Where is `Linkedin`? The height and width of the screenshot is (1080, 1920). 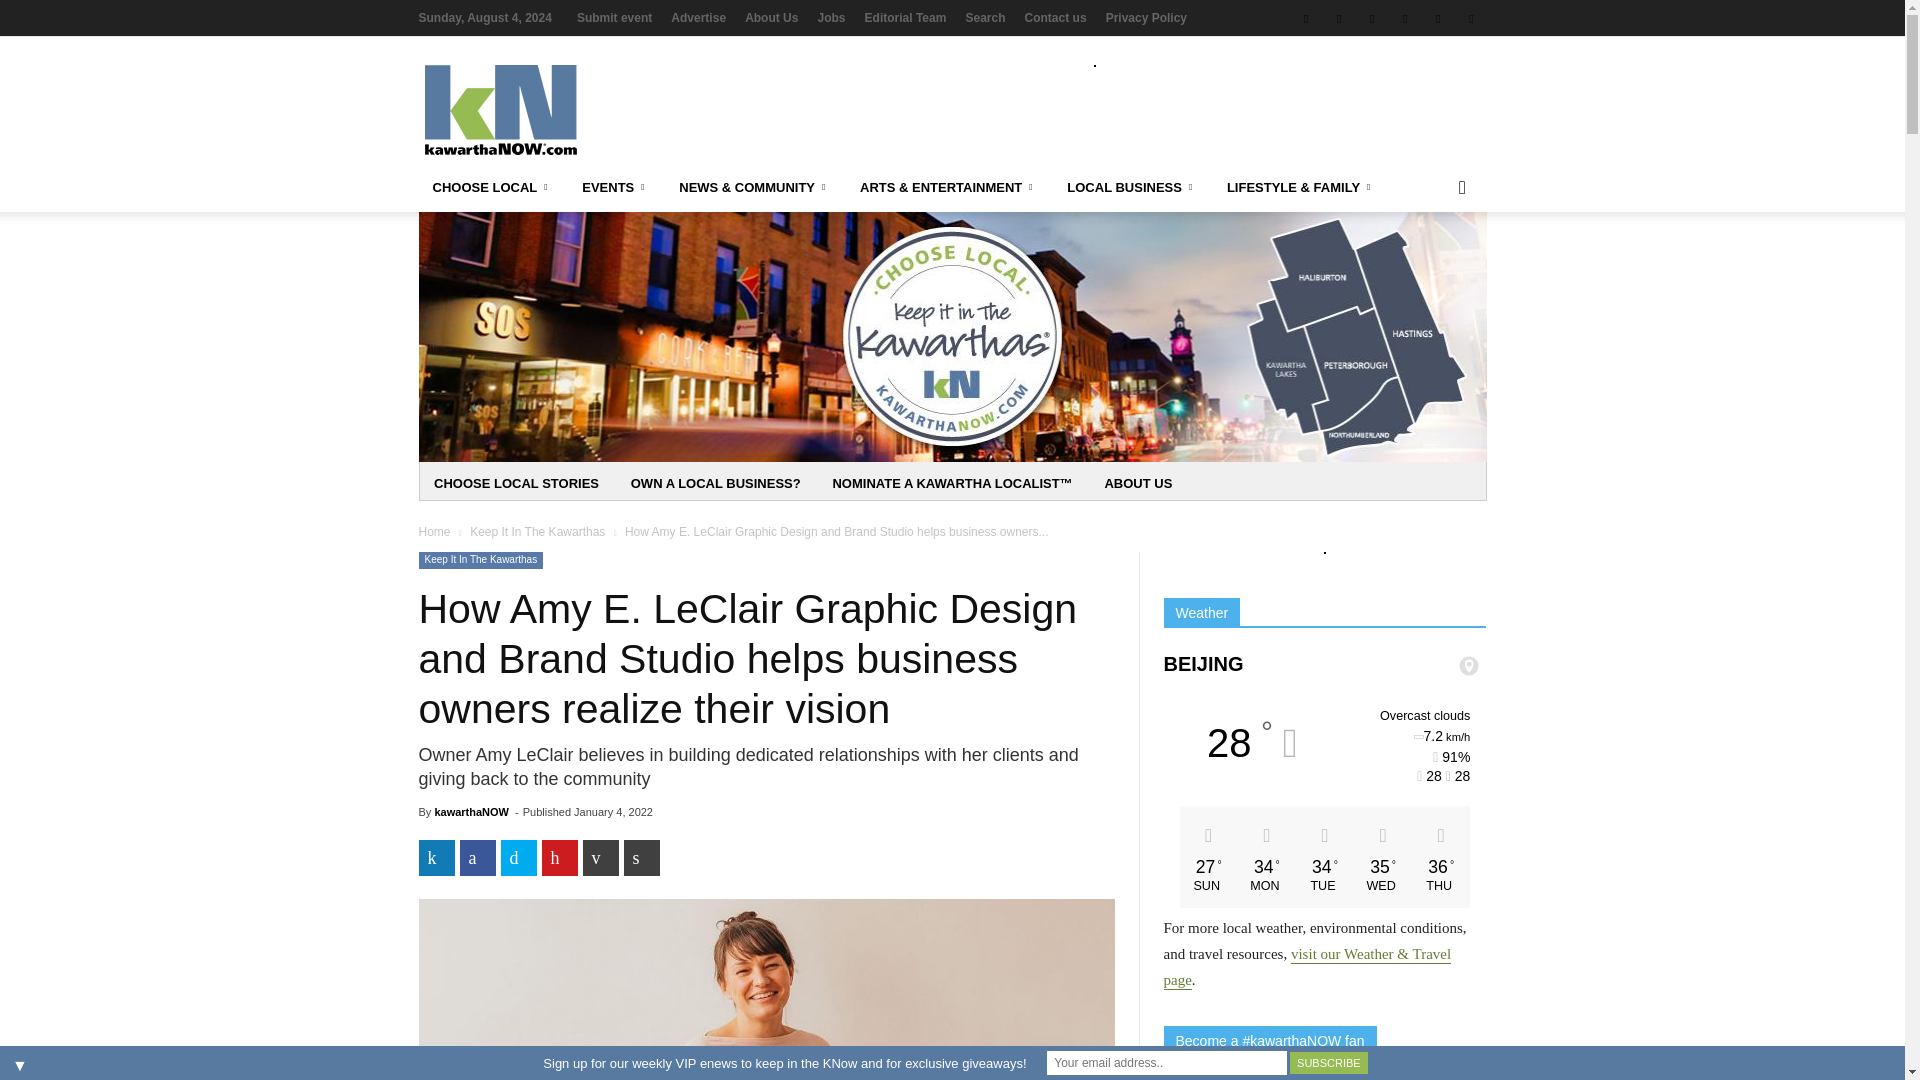 Linkedin is located at coordinates (1405, 18).